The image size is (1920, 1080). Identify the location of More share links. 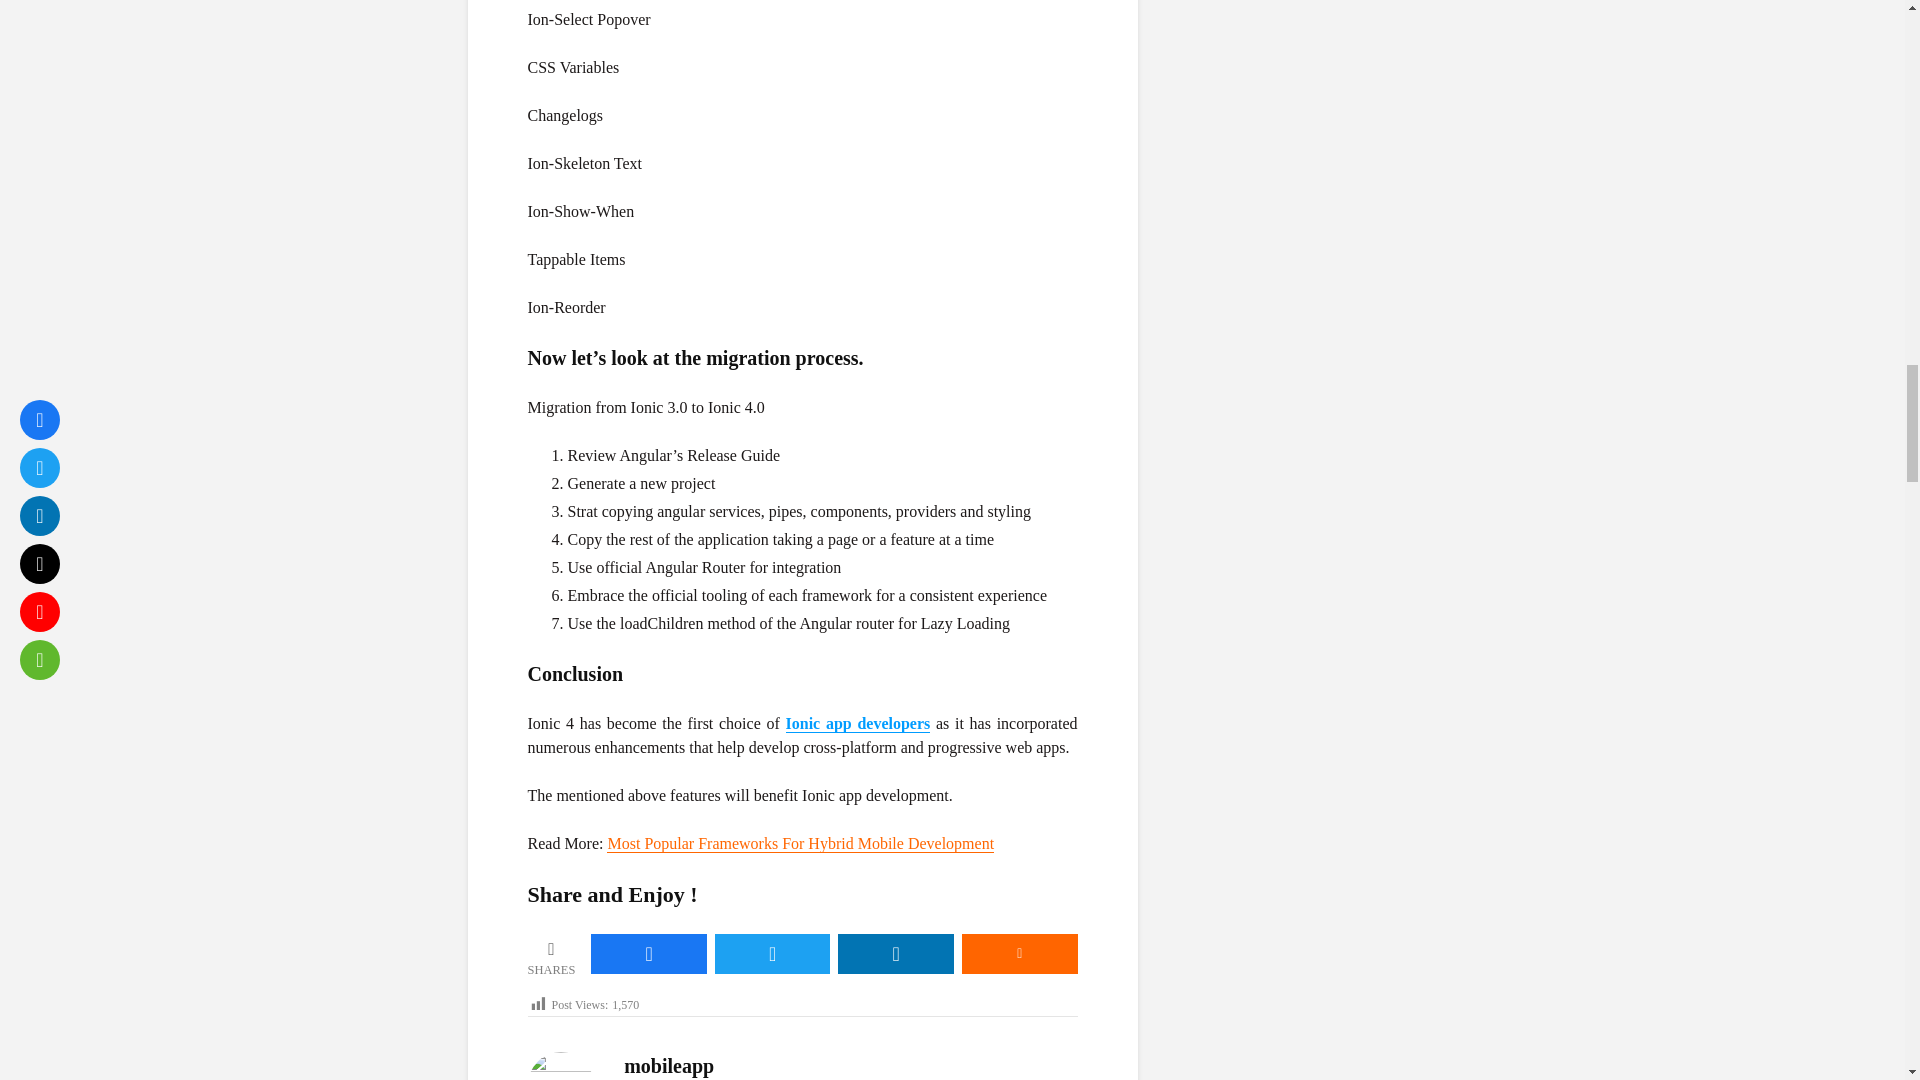
(1019, 954).